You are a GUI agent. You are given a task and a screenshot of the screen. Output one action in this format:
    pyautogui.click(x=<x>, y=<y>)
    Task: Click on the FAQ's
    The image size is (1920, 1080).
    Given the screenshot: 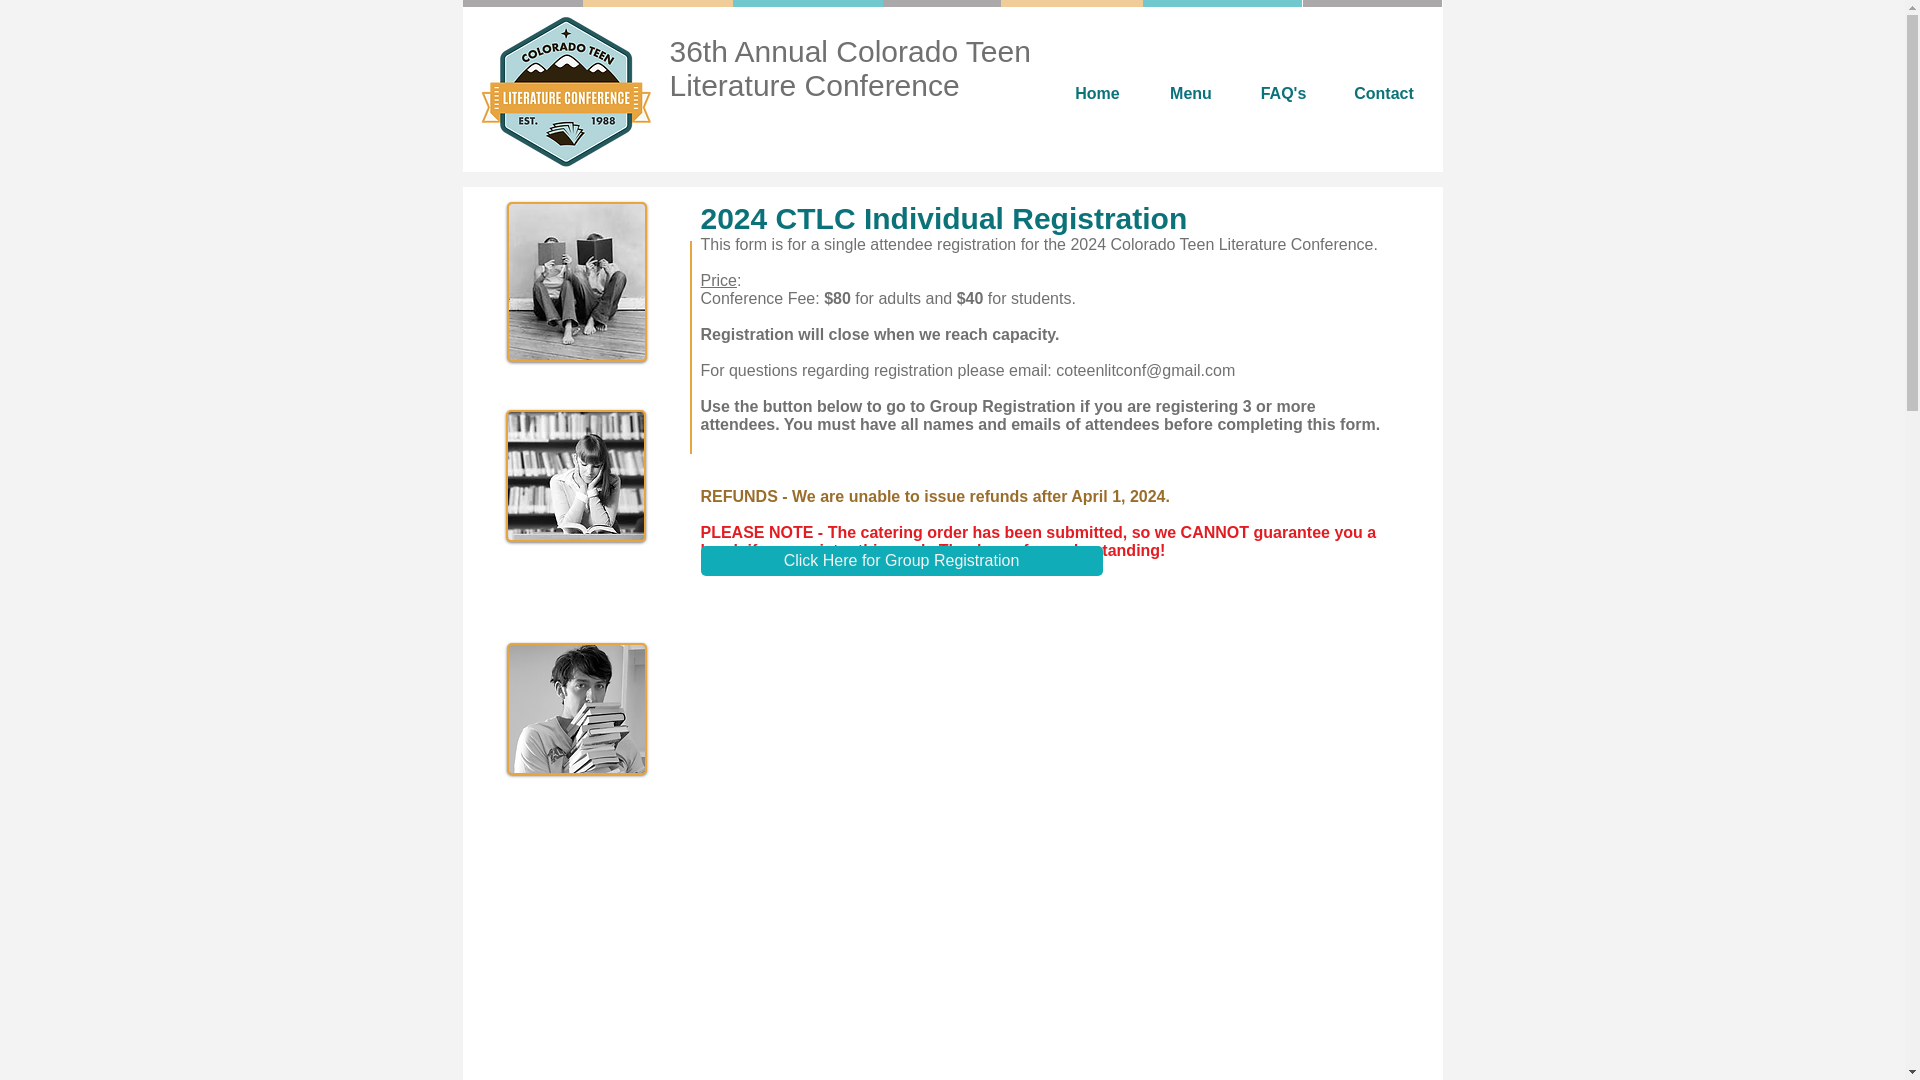 What is the action you would take?
    pyautogui.click(x=1284, y=93)
    